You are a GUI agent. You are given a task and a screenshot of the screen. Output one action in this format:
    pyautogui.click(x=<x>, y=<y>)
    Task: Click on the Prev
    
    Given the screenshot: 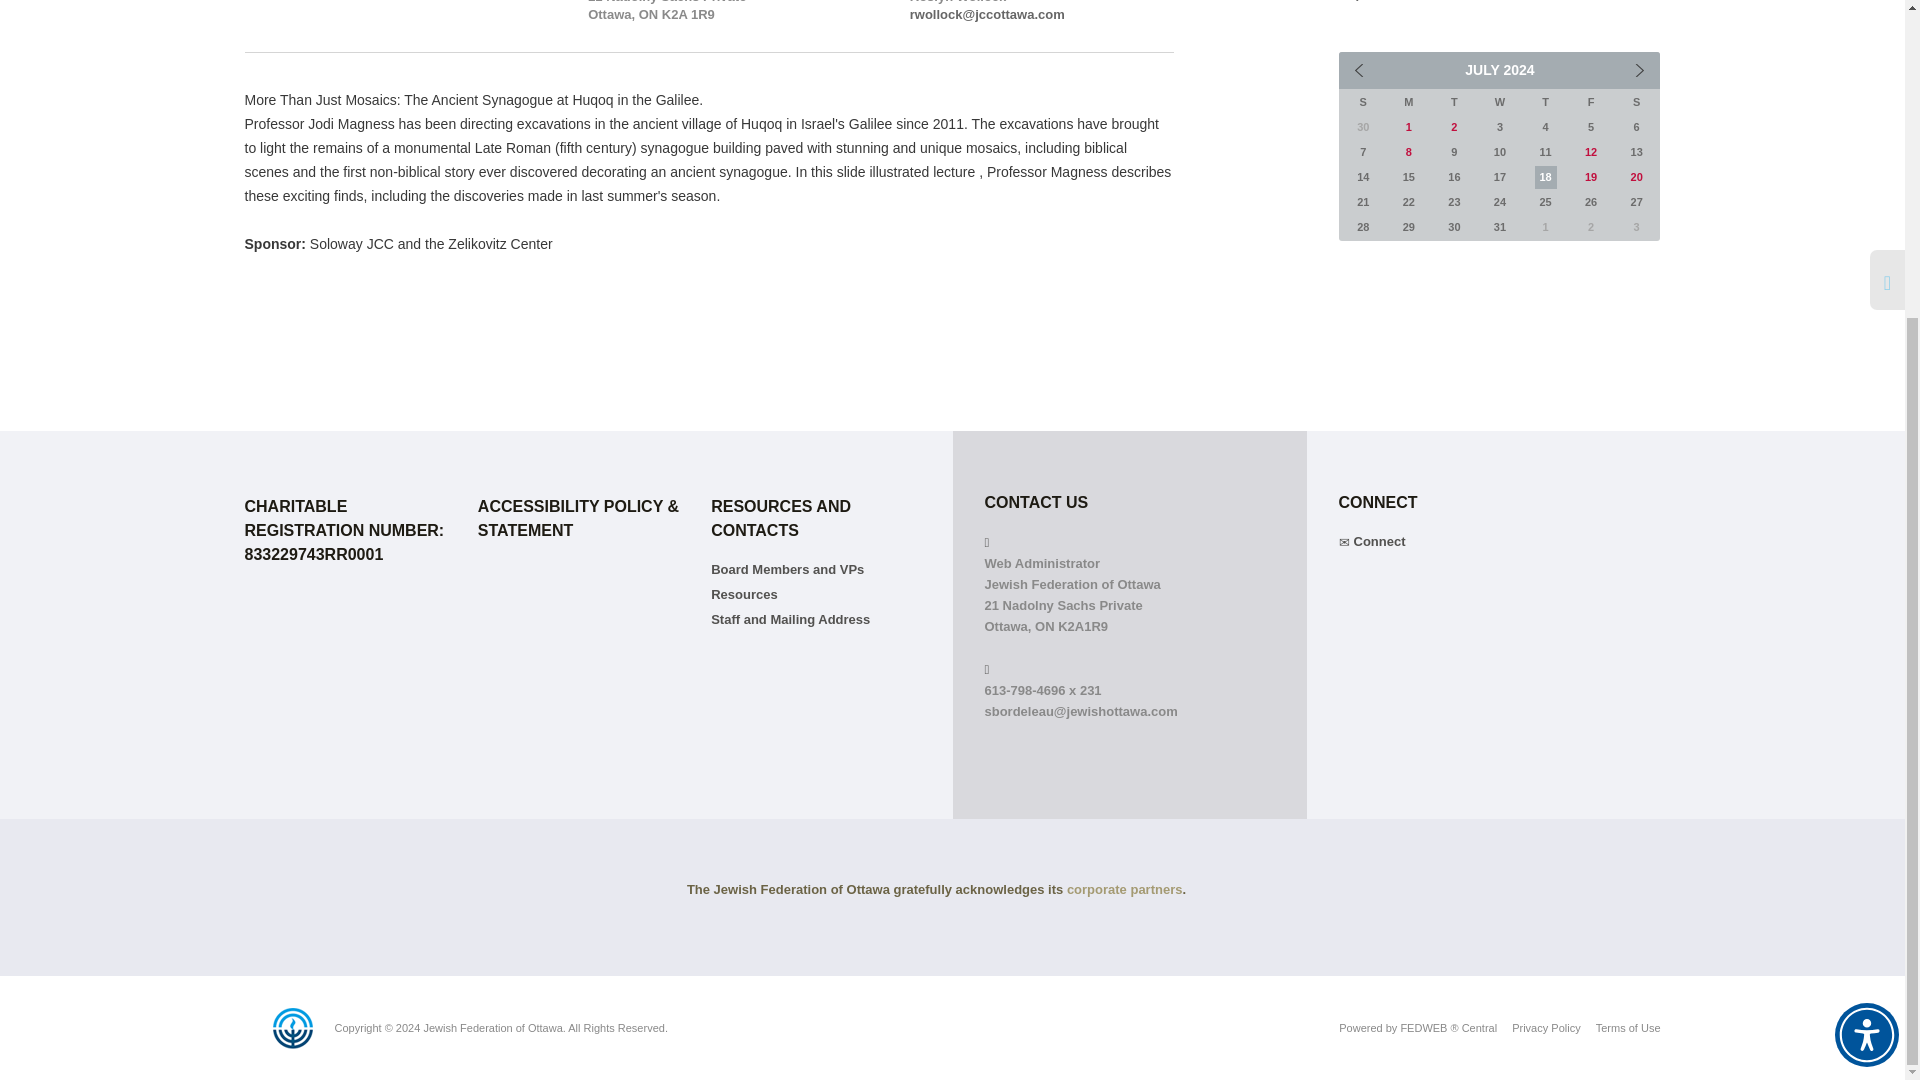 What is the action you would take?
    pyautogui.click(x=1359, y=70)
    